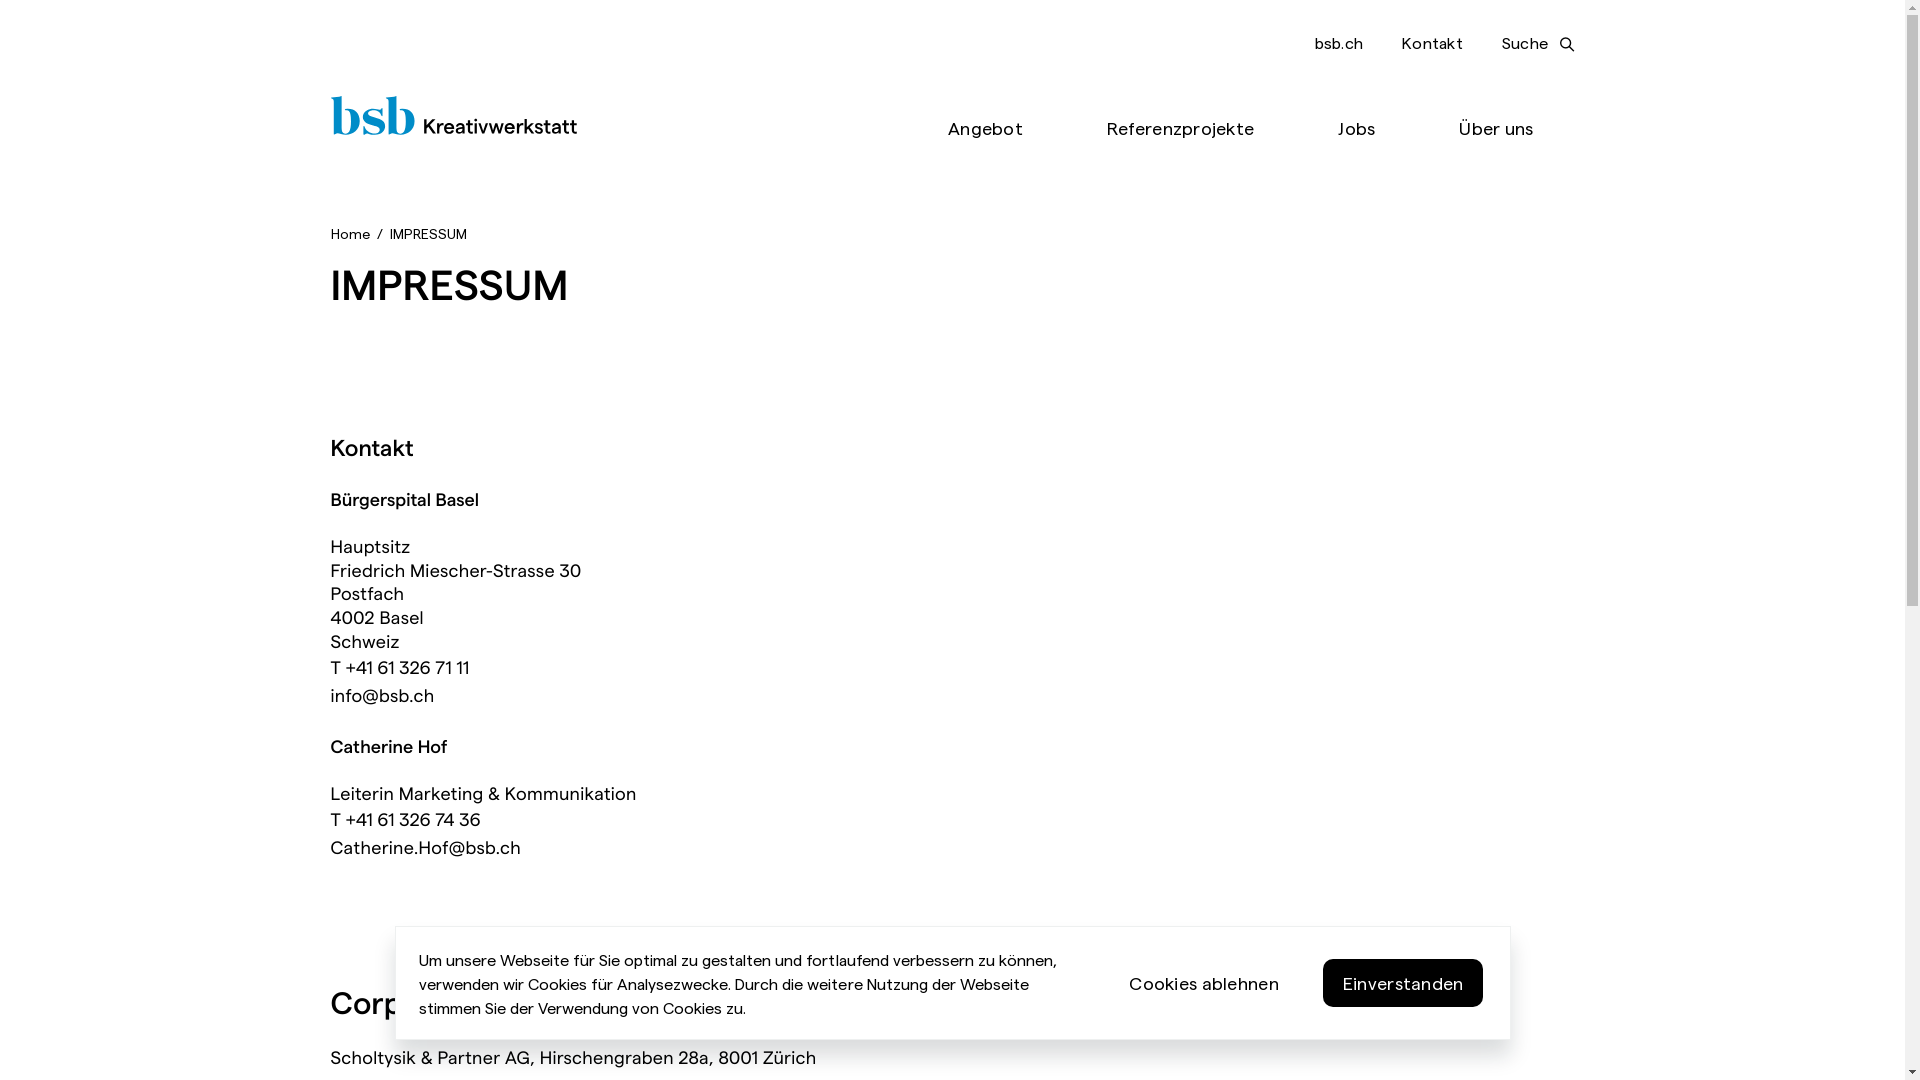  I want to click on Kontakt, so click(1432, 42).